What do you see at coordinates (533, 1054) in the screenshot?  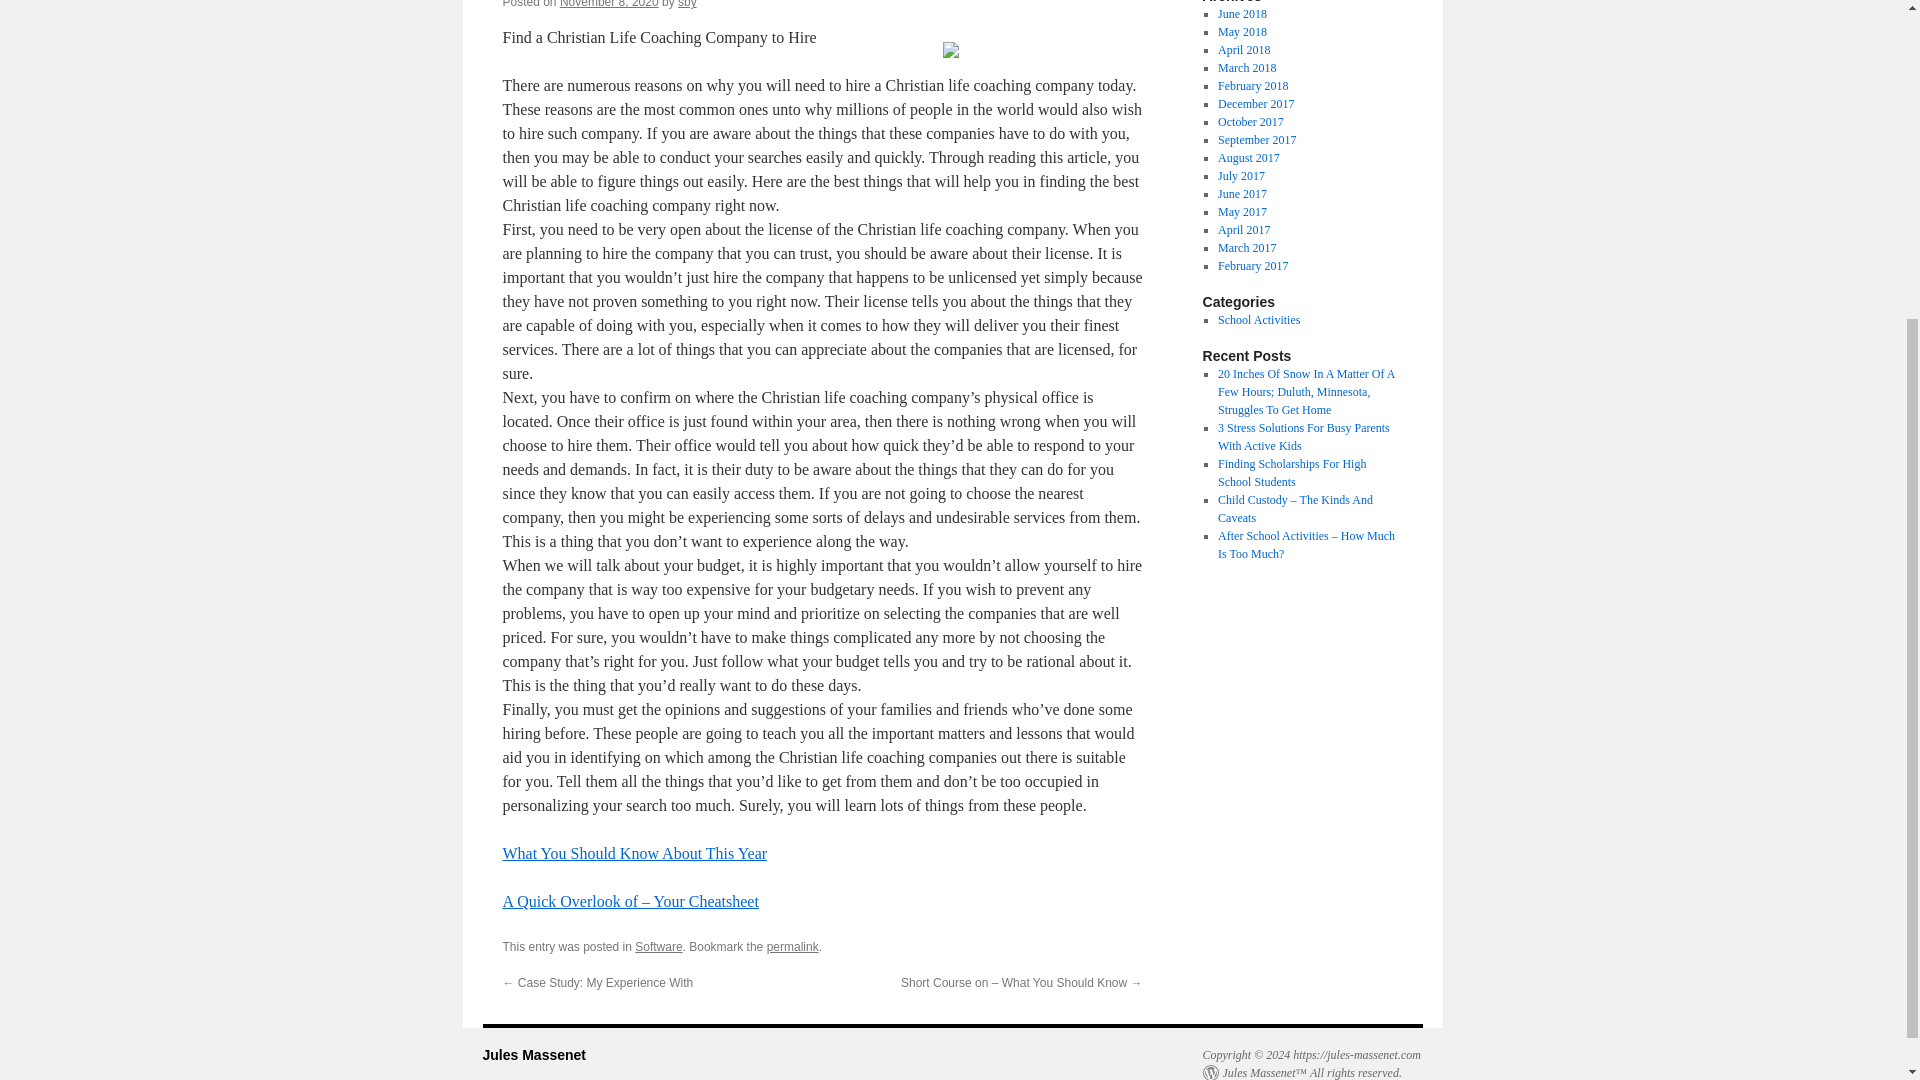 I see `Jules Massenet` at bounding box center [533, 1054].